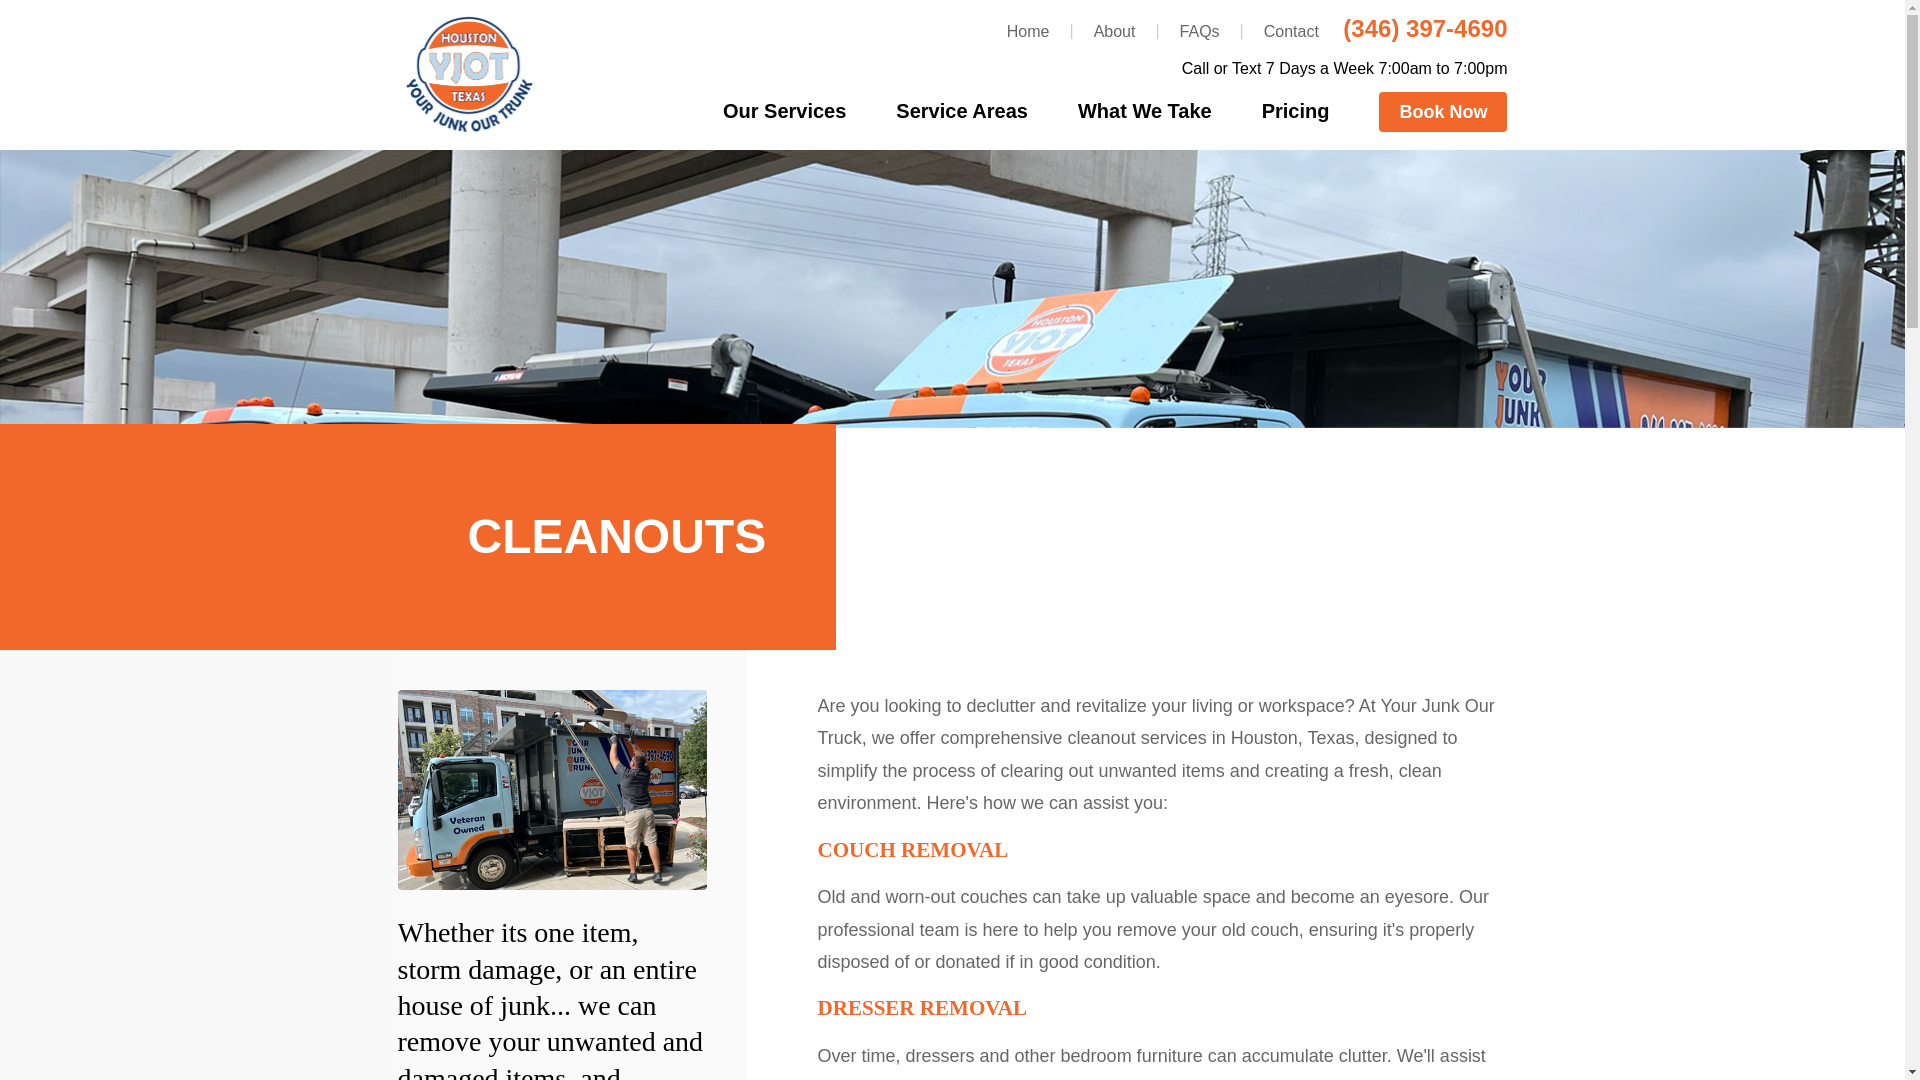 Image resolution: width=1920 pixels, height=1080 pixels. What do you see at coordinates (784, 110) in the screenshot?
I see `Our Services` at bounding box center [784, 110].